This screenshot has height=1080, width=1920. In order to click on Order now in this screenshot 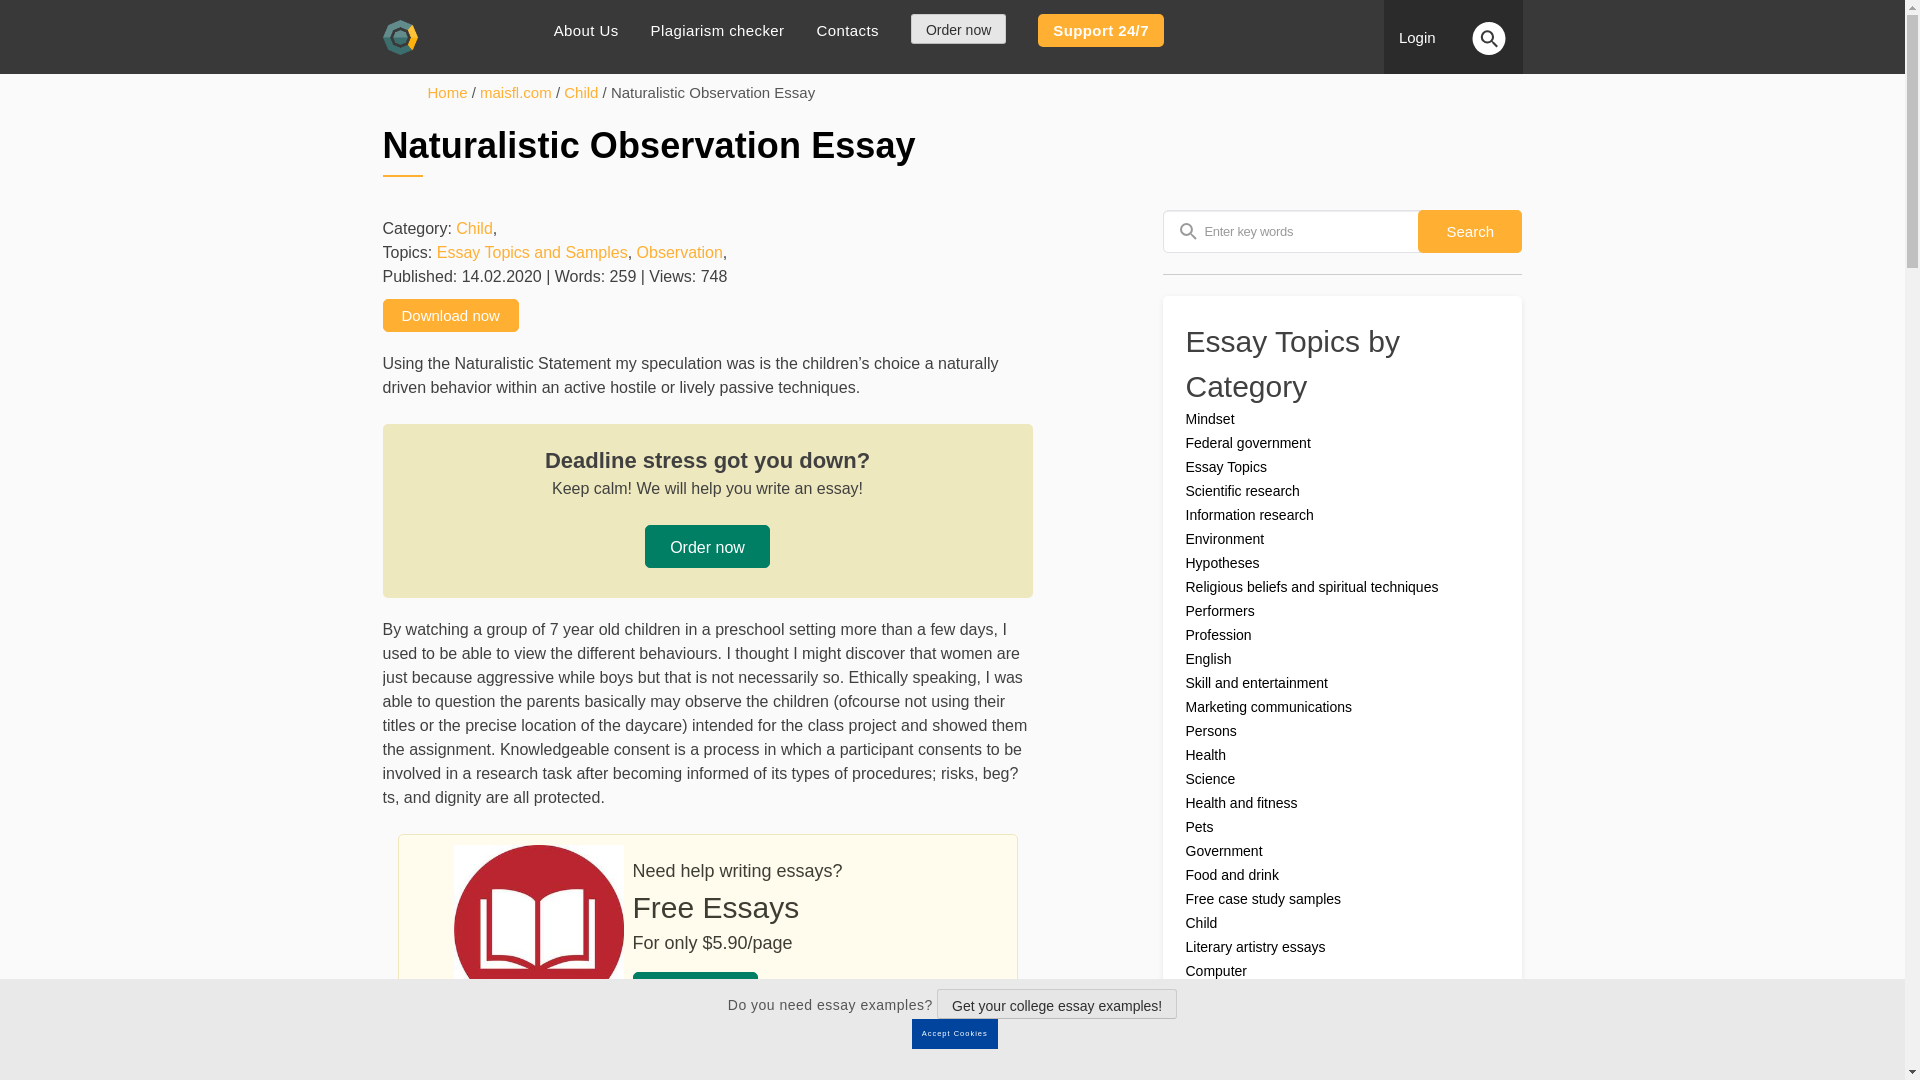, I will do `click(958, 29)`.